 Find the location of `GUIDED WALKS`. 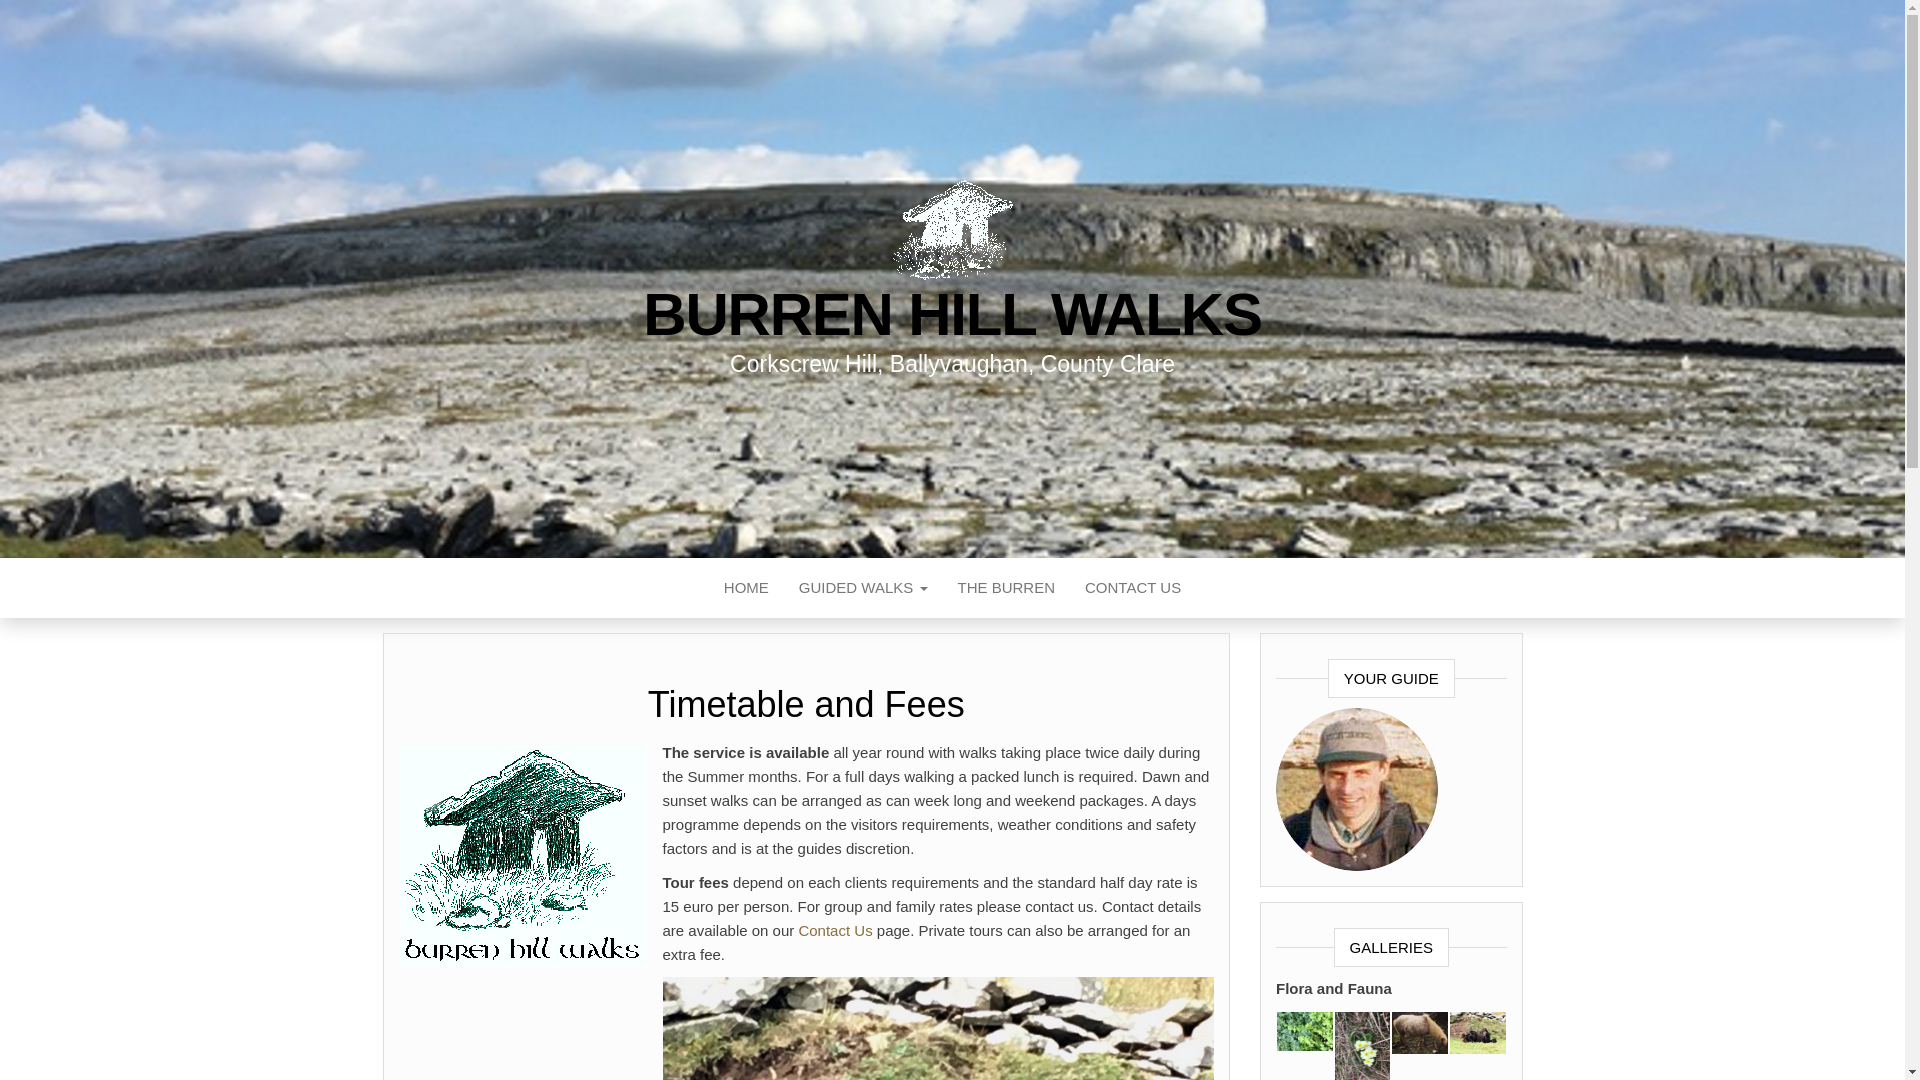

GUIDED WALKS is located at coordinates (862, 588).